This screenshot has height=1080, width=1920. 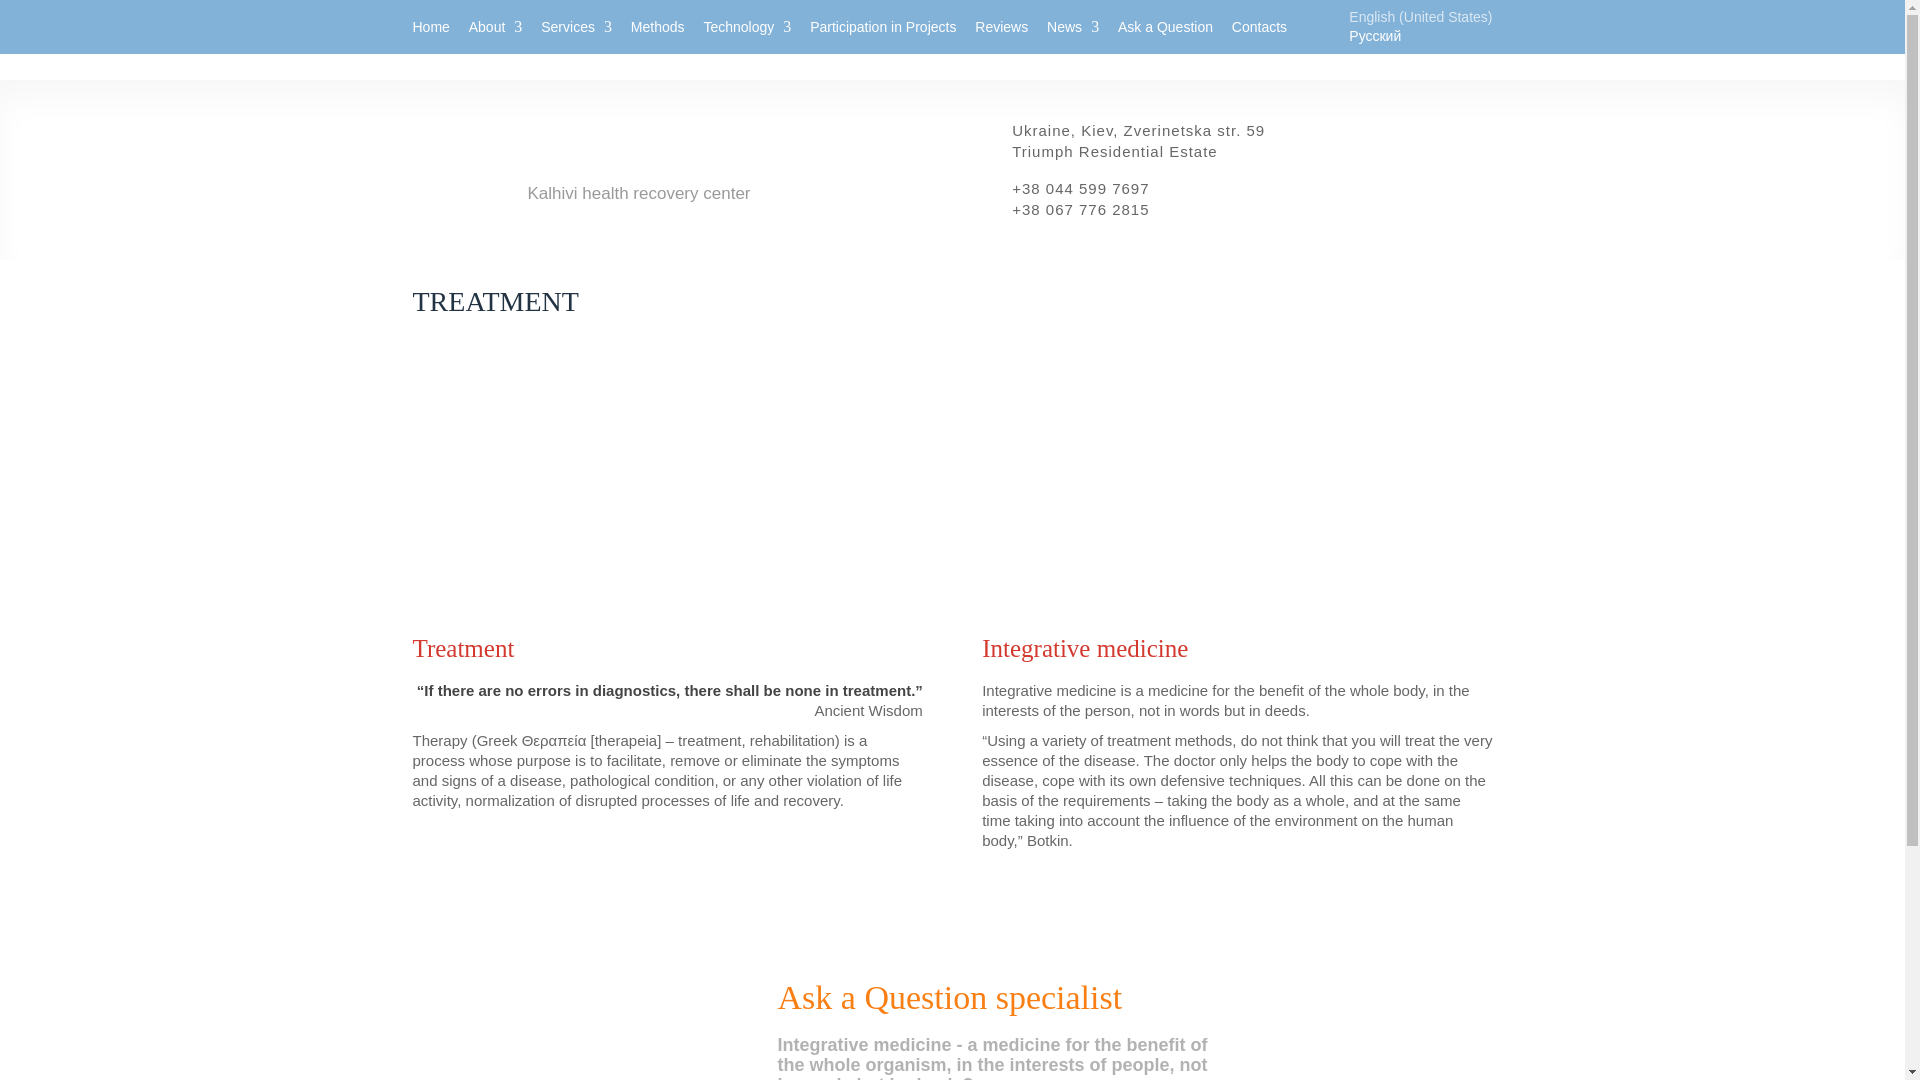 I want to click on Ask a Question, so click(x=1165, y=27).